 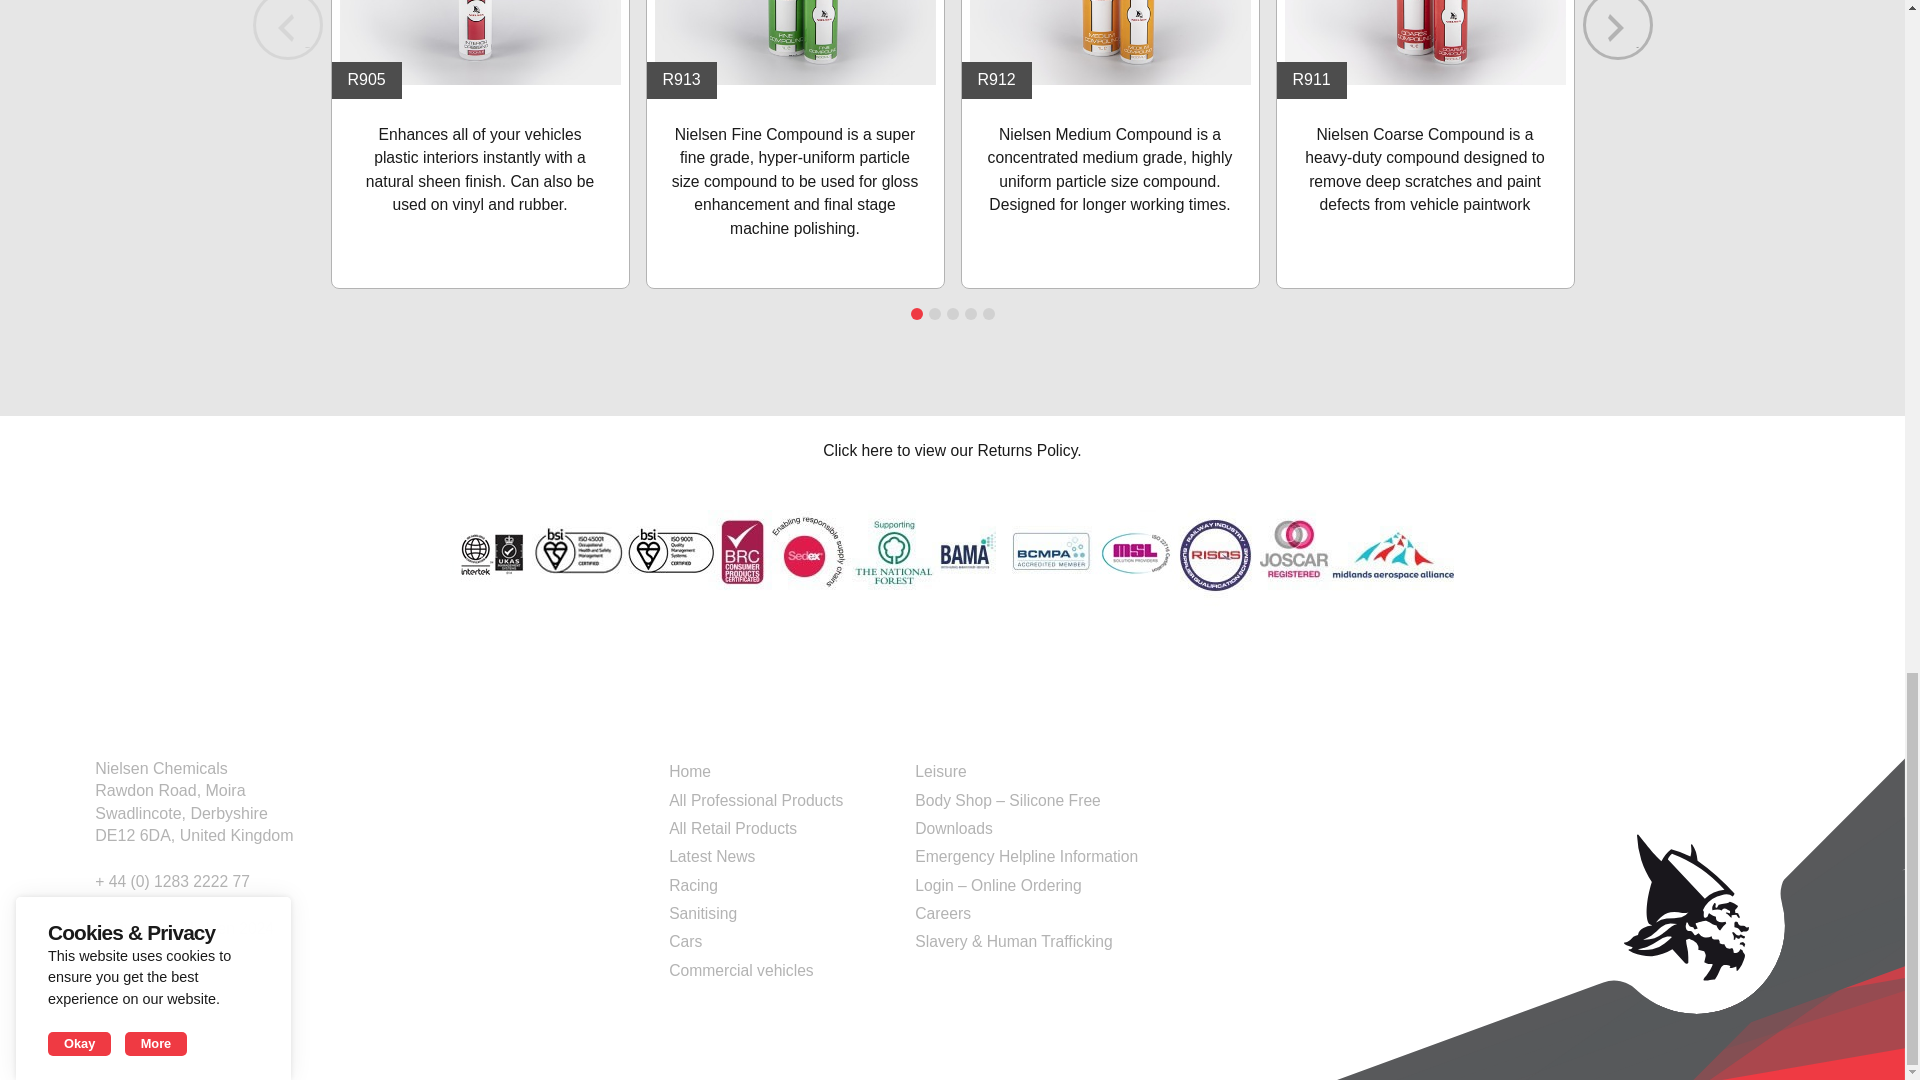 What do you see at coordinates (480, 42) in the screenshot?
I see `Interior Dressing 2` at bounding box center [480, 42].